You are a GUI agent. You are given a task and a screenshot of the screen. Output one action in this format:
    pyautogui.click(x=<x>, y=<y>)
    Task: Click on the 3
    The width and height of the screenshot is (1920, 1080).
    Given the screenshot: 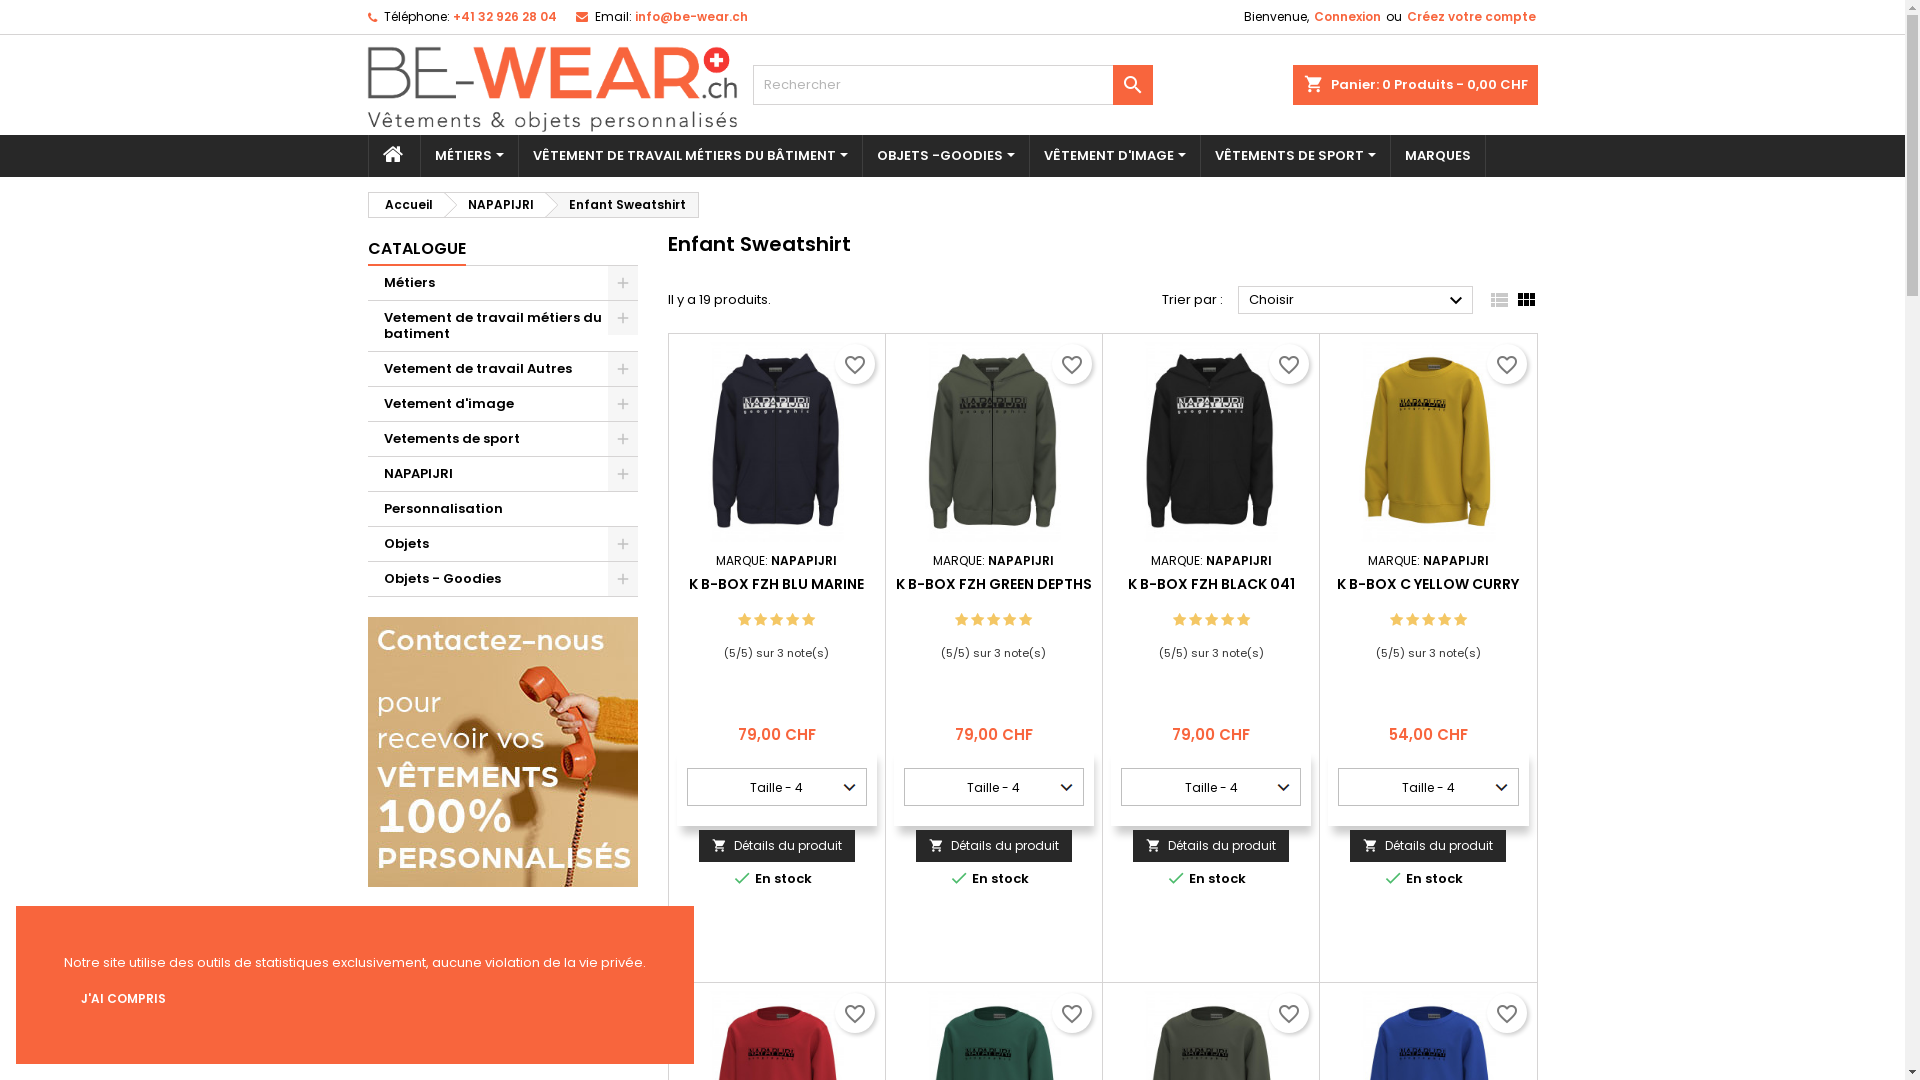 What is the action you would take?
    pyautogui.click(x=776, y=620)
    